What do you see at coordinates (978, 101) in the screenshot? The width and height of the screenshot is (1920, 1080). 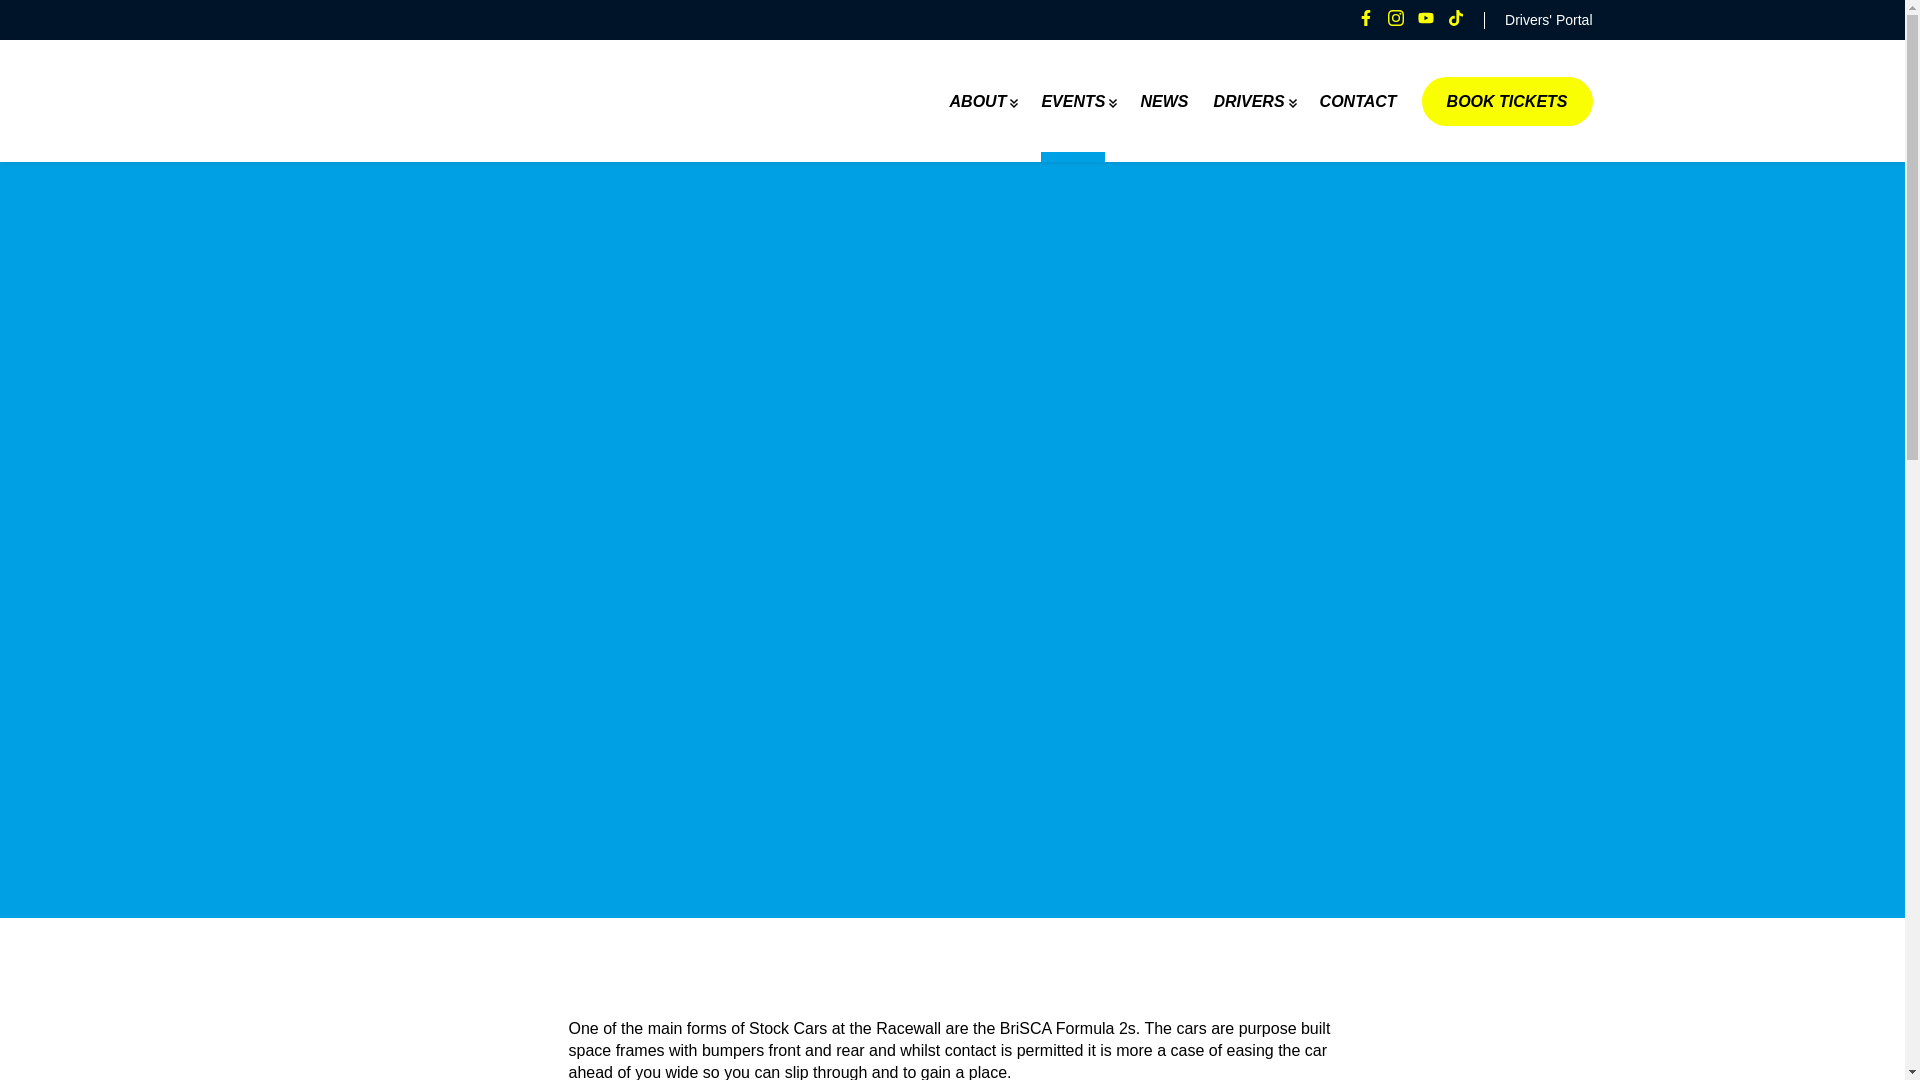 I see `ABOUT` at bounding box center [978, 101].